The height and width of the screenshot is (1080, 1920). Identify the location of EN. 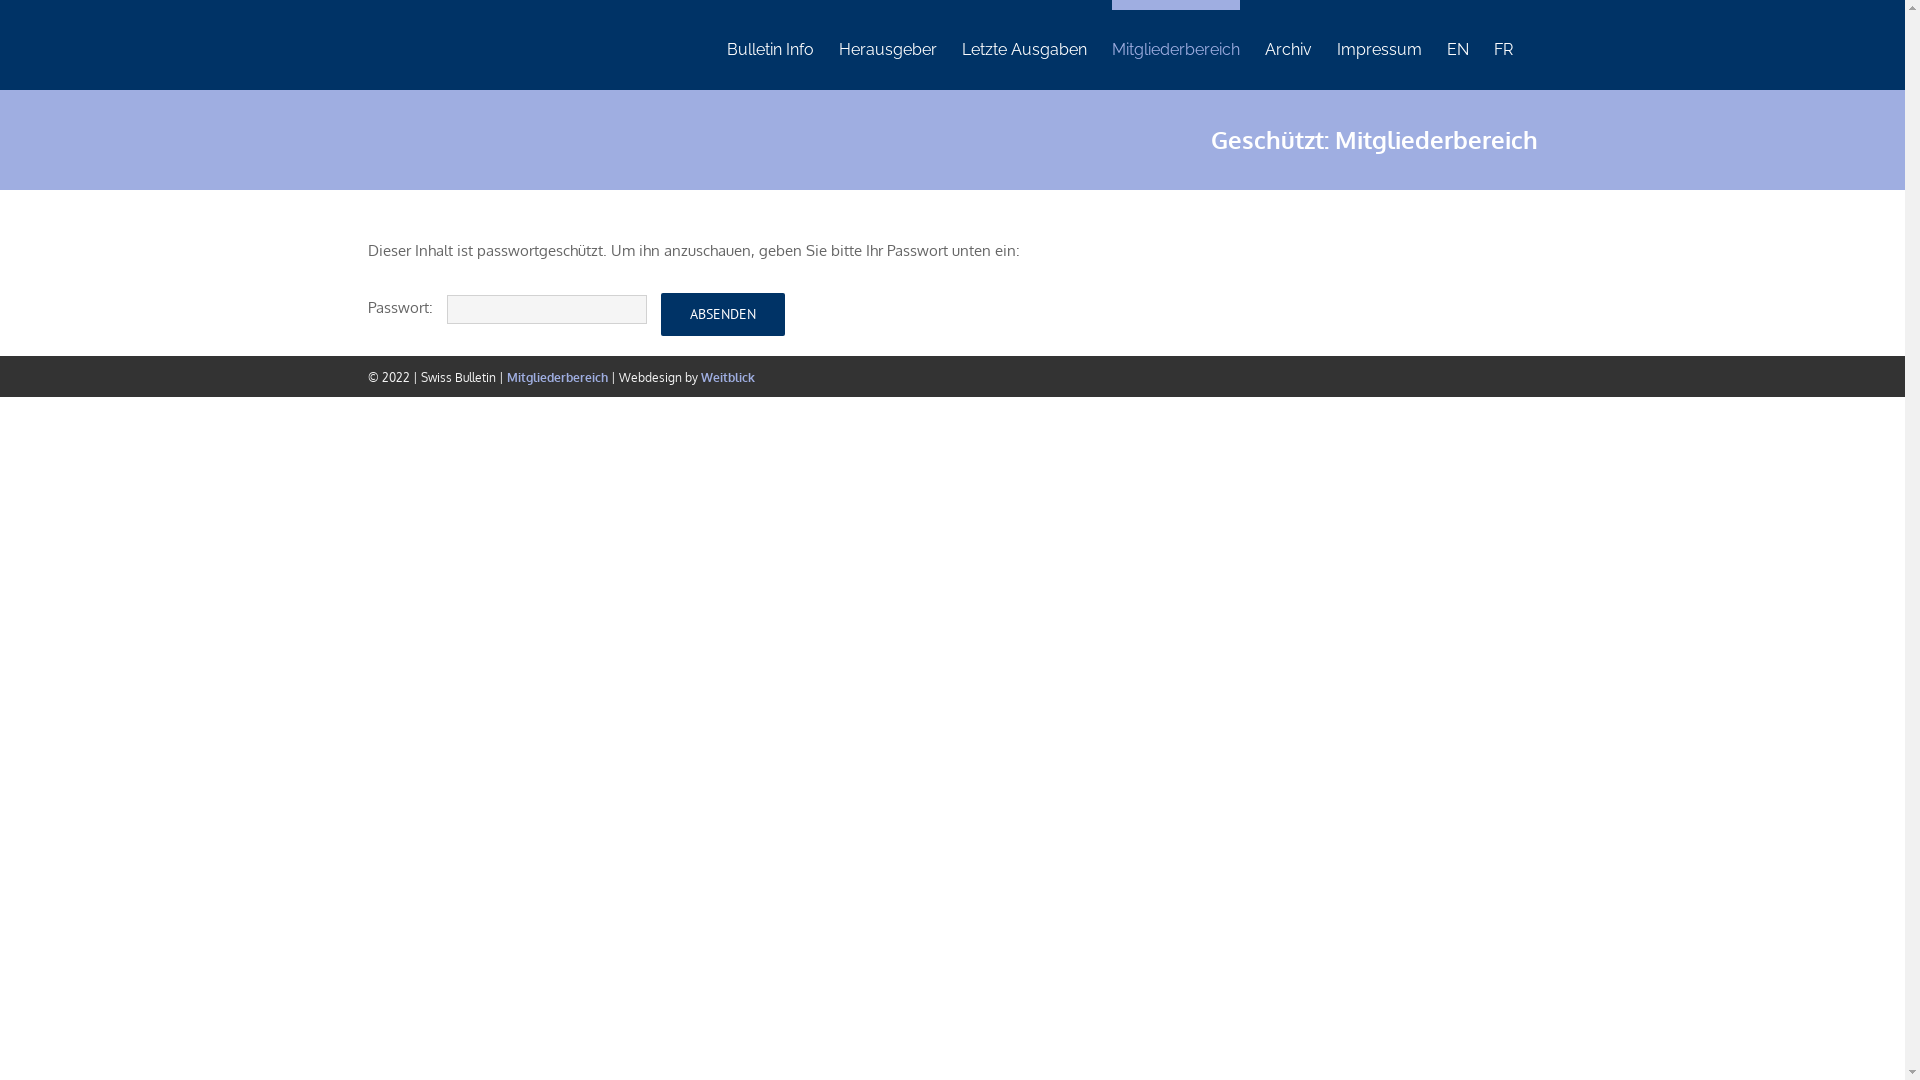
(1457, 45).